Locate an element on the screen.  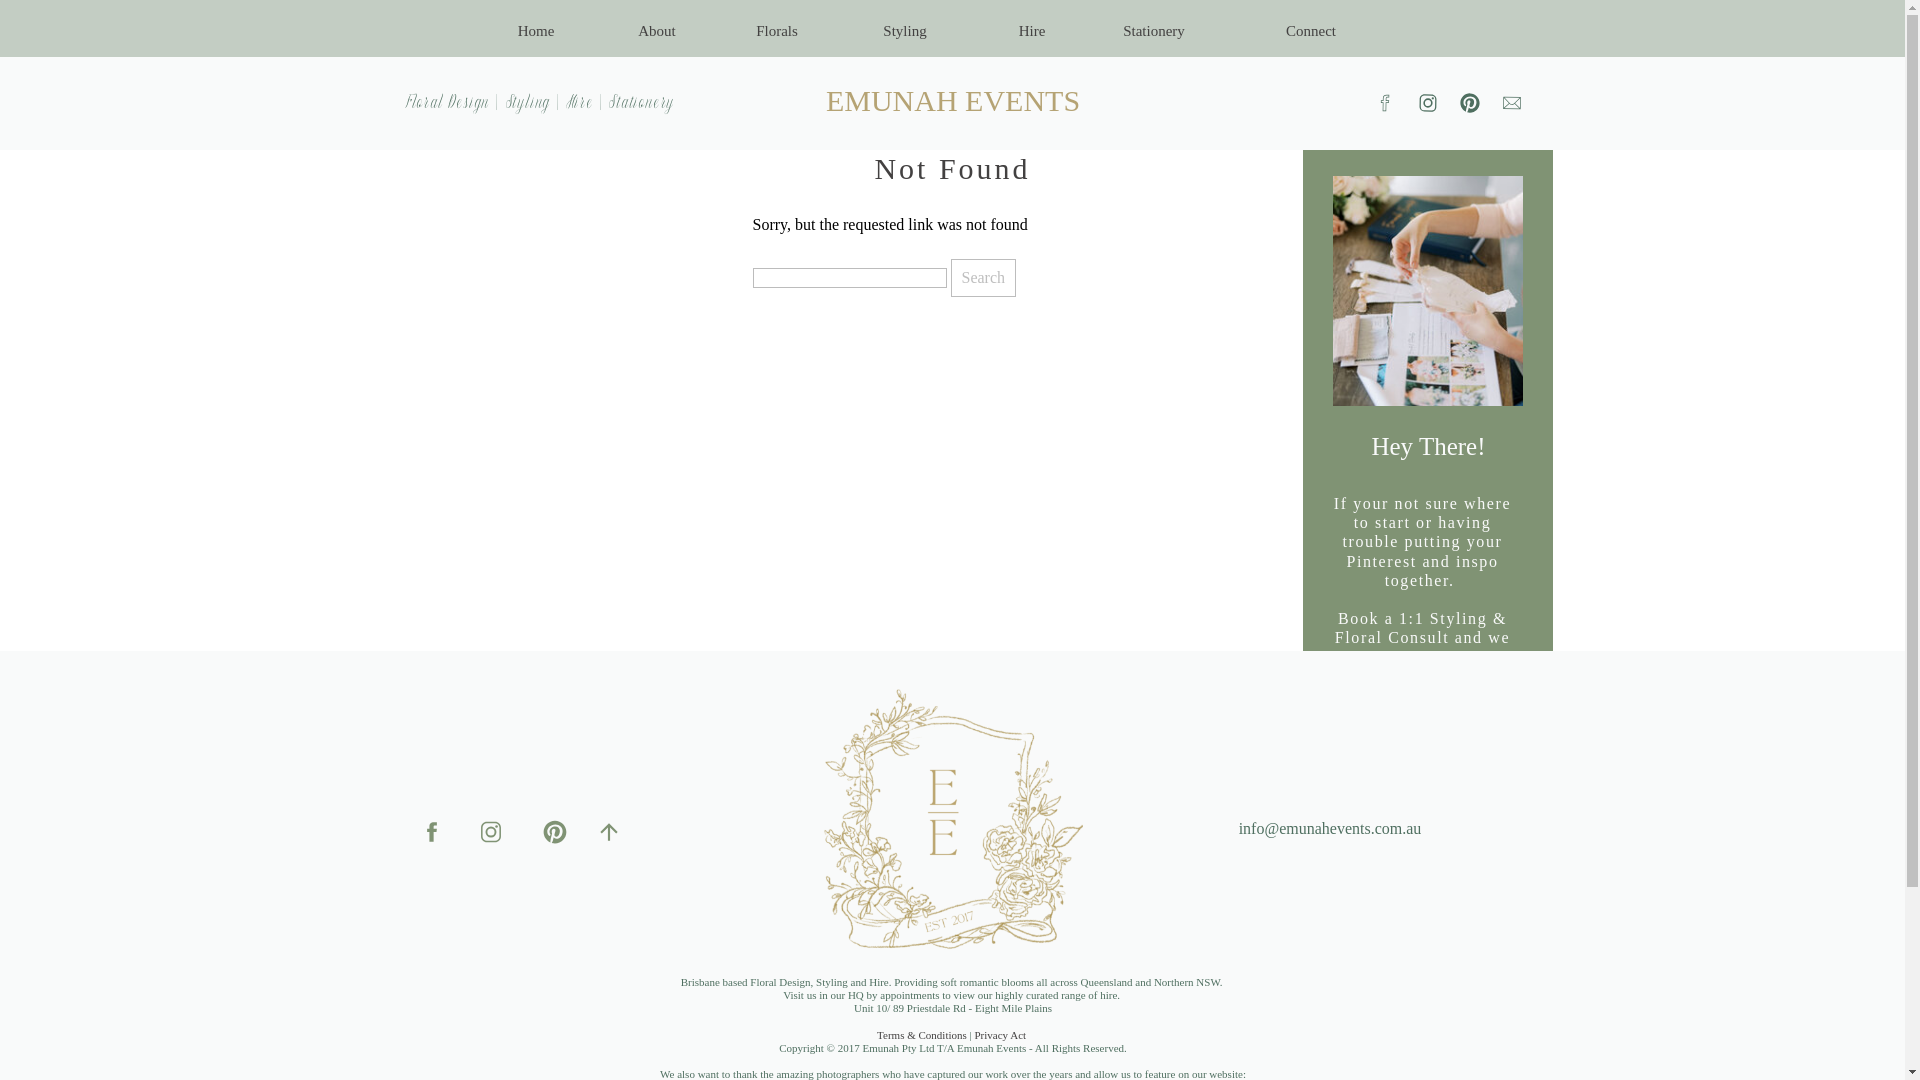
Terms & Conditions is located at coordinates (922, 1035).